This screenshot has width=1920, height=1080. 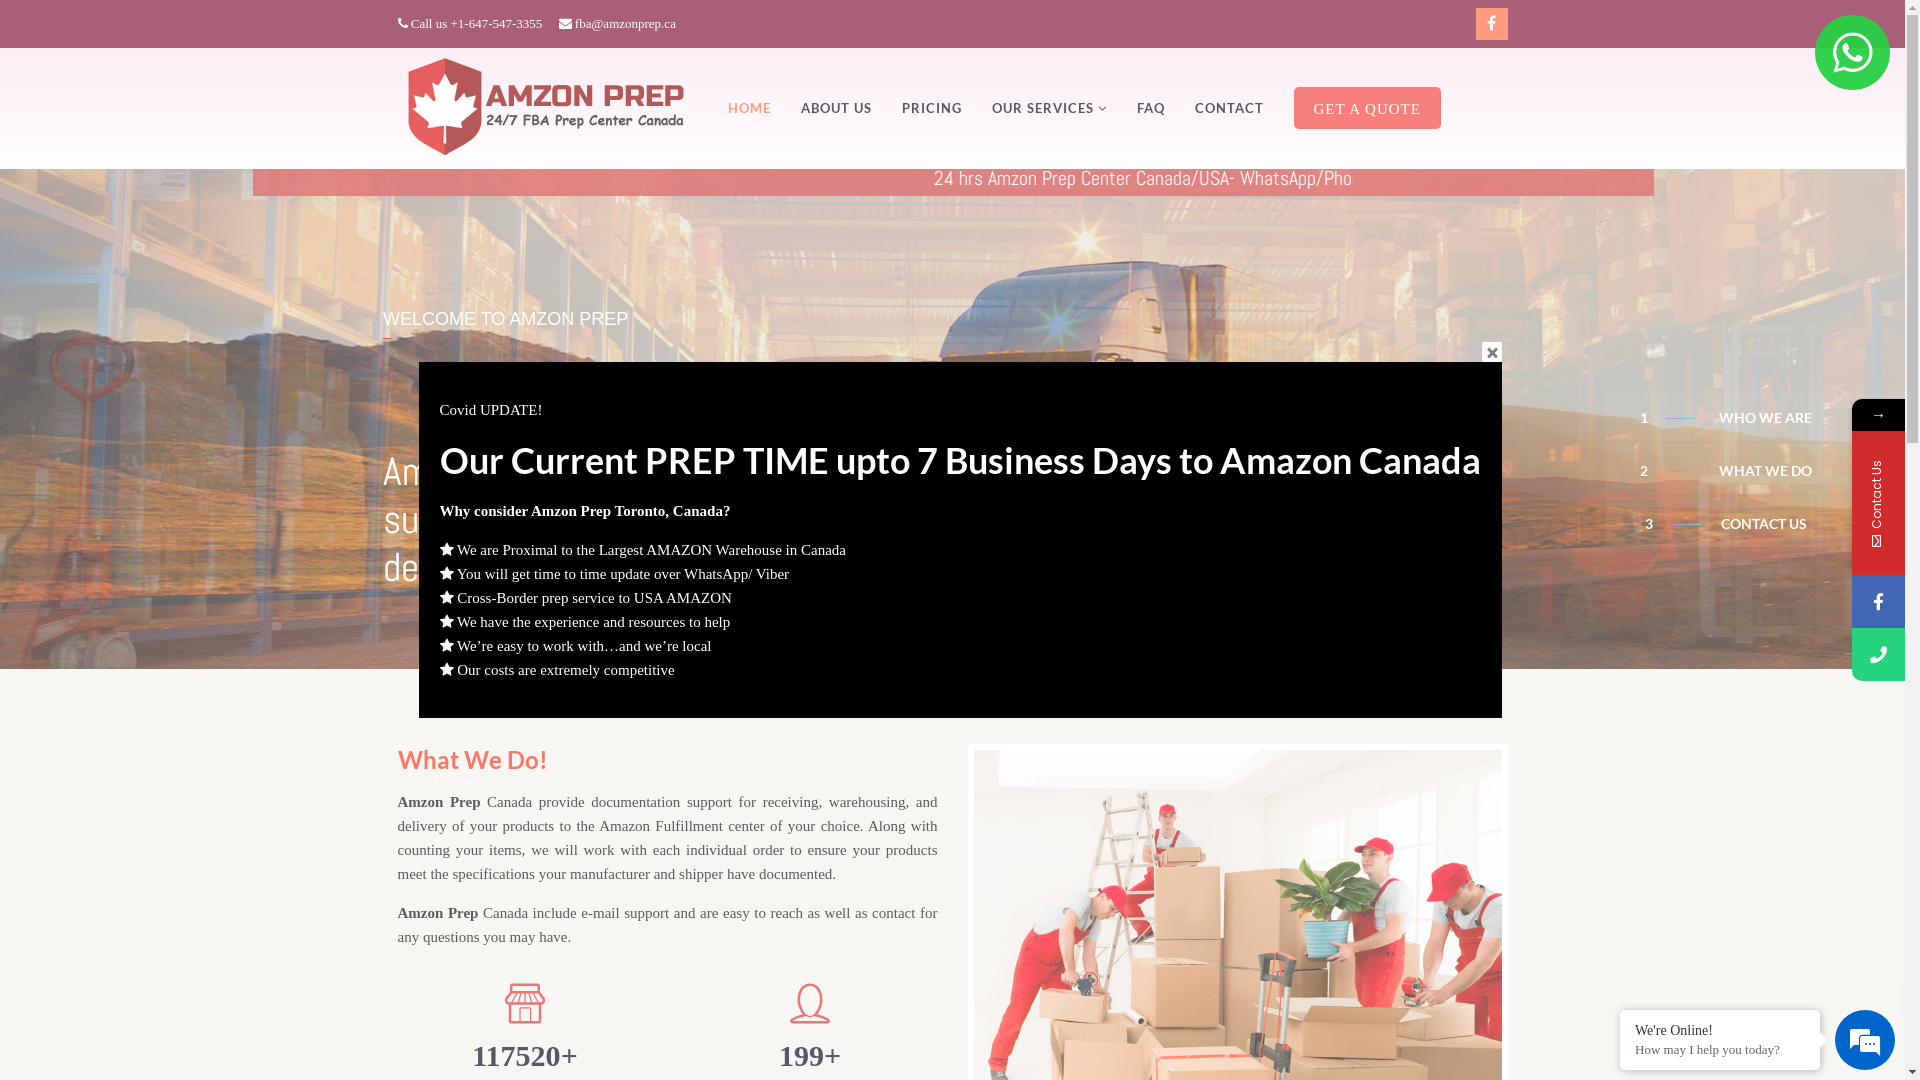 What do you see at coordinates (750, 108) in the screenshot?
I see `HOME` at bounding box center [750, 108].